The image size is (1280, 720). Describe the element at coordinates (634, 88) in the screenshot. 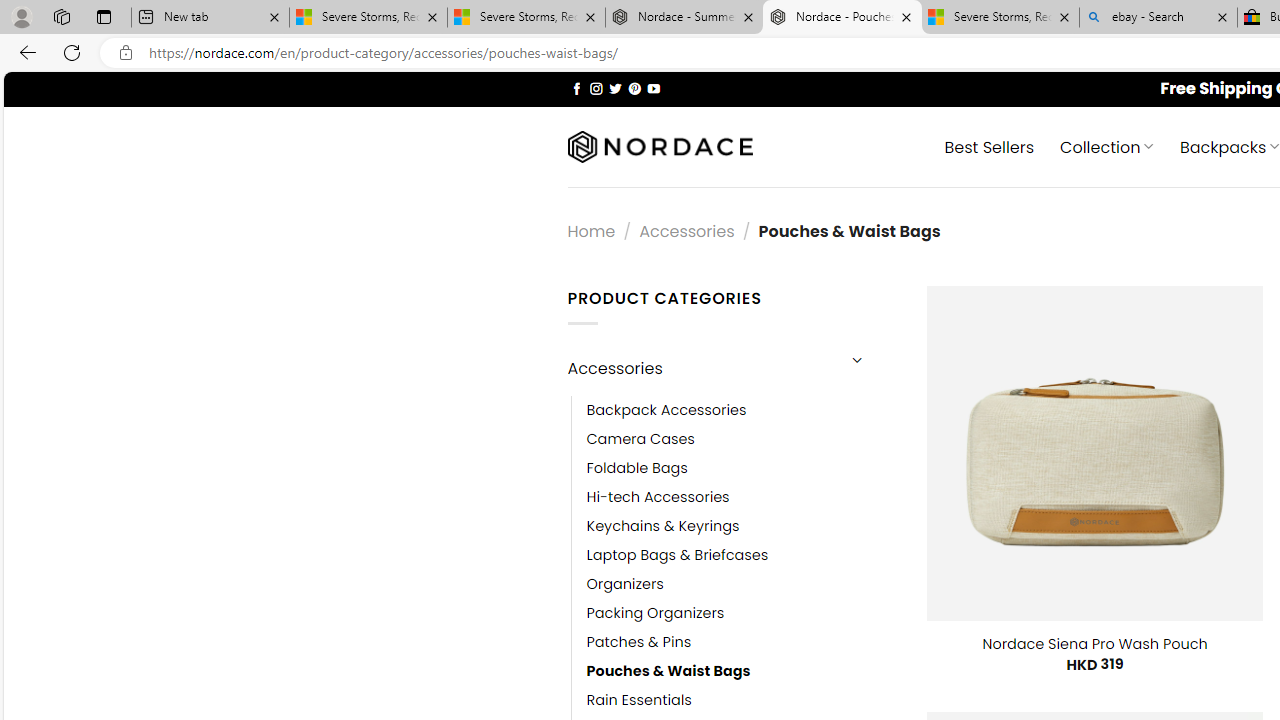

I see `Follow on Pinterest` at that location.